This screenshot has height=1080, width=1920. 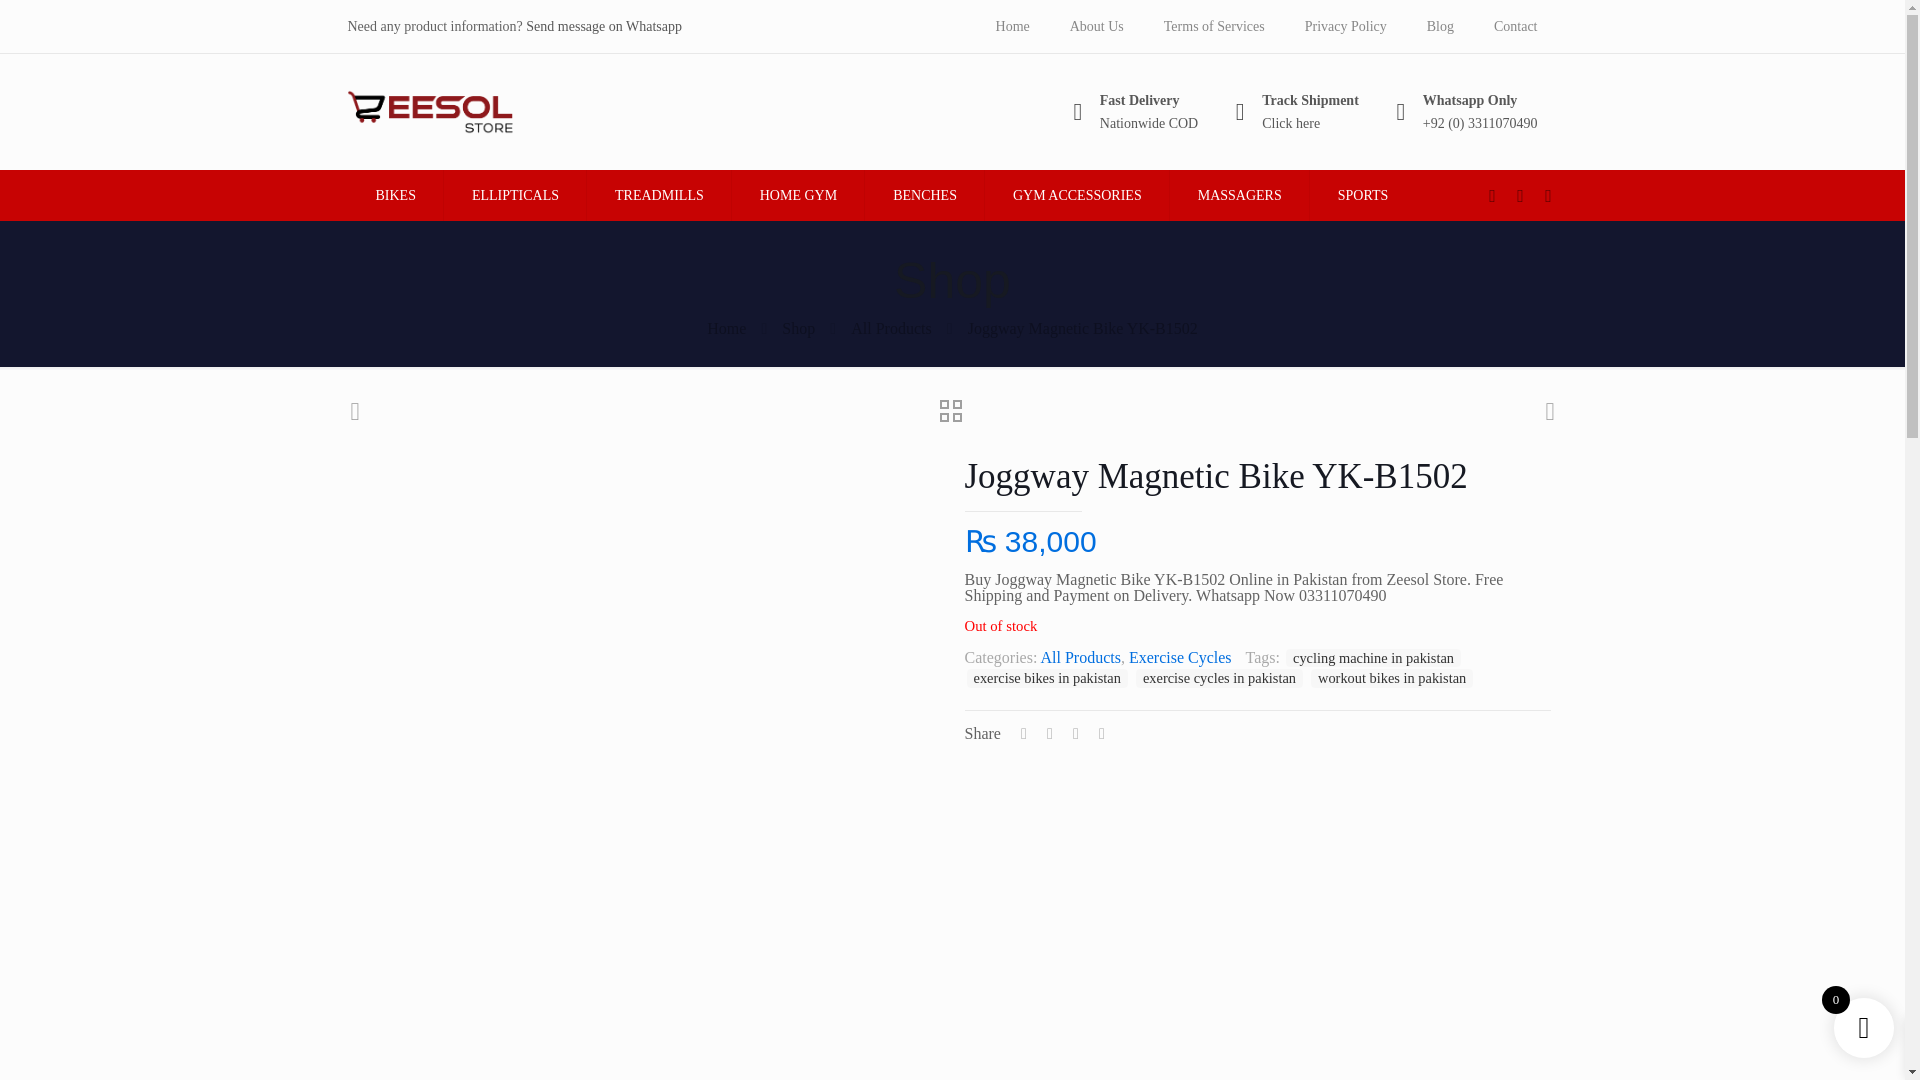 What do you see at coordinates (1214, 26) in the screenshot?
I see `Terms of Services` at bounding box center [1214, 26].